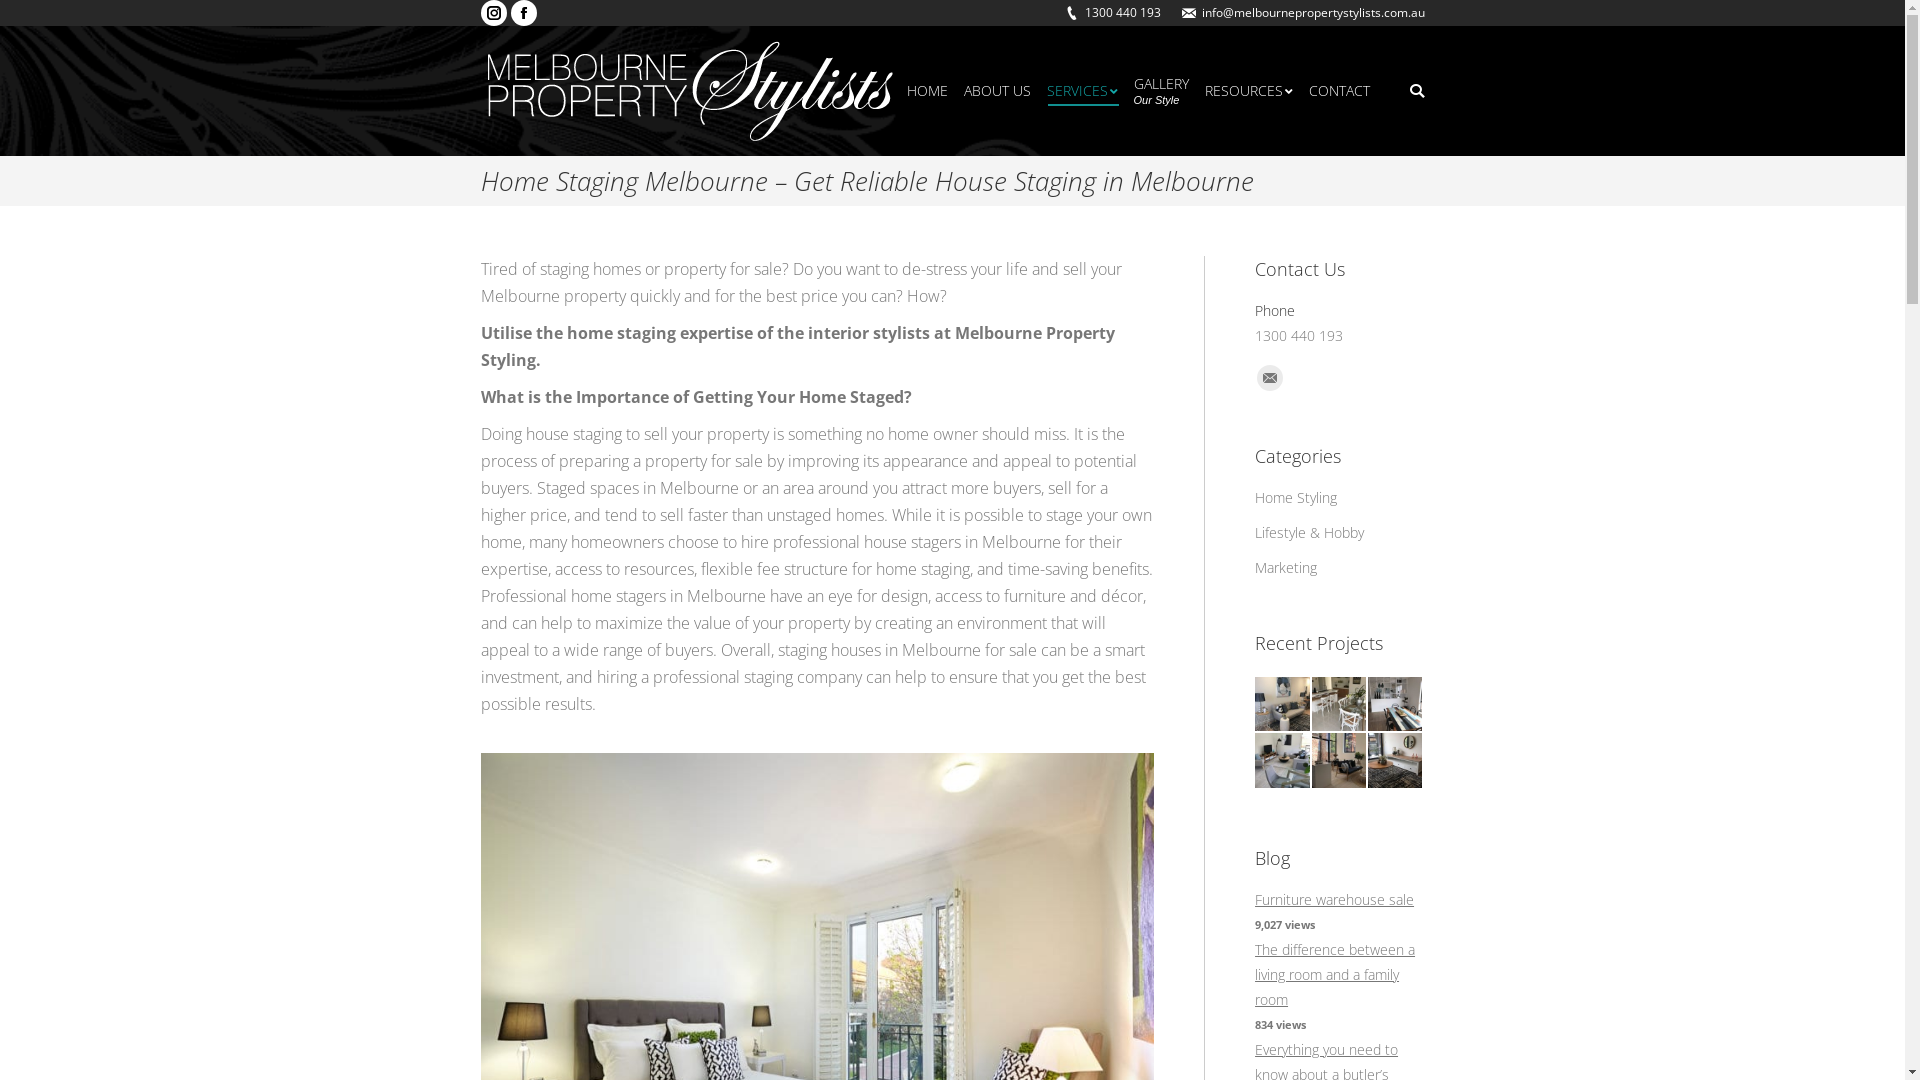  Describe the element at coordinates (1082, 90) in the screenshot. I see `SERVICES` at that location.